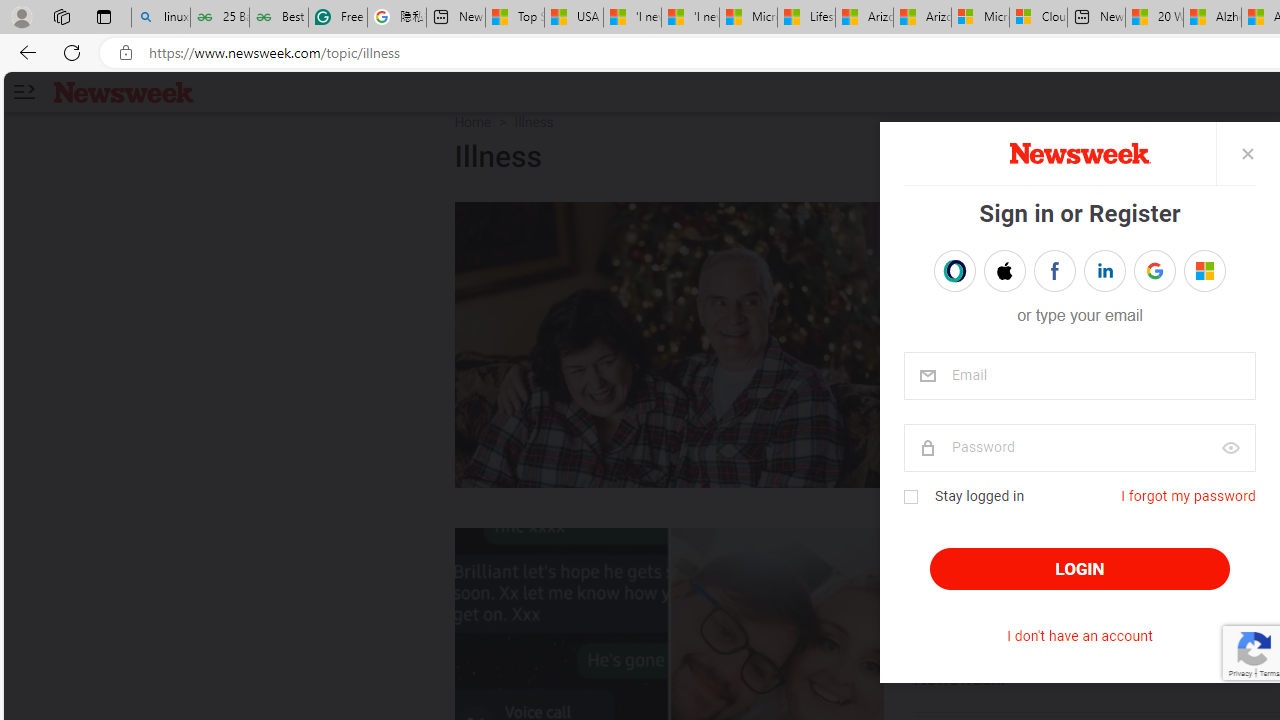  I want to click on email, so click(1078, 376).